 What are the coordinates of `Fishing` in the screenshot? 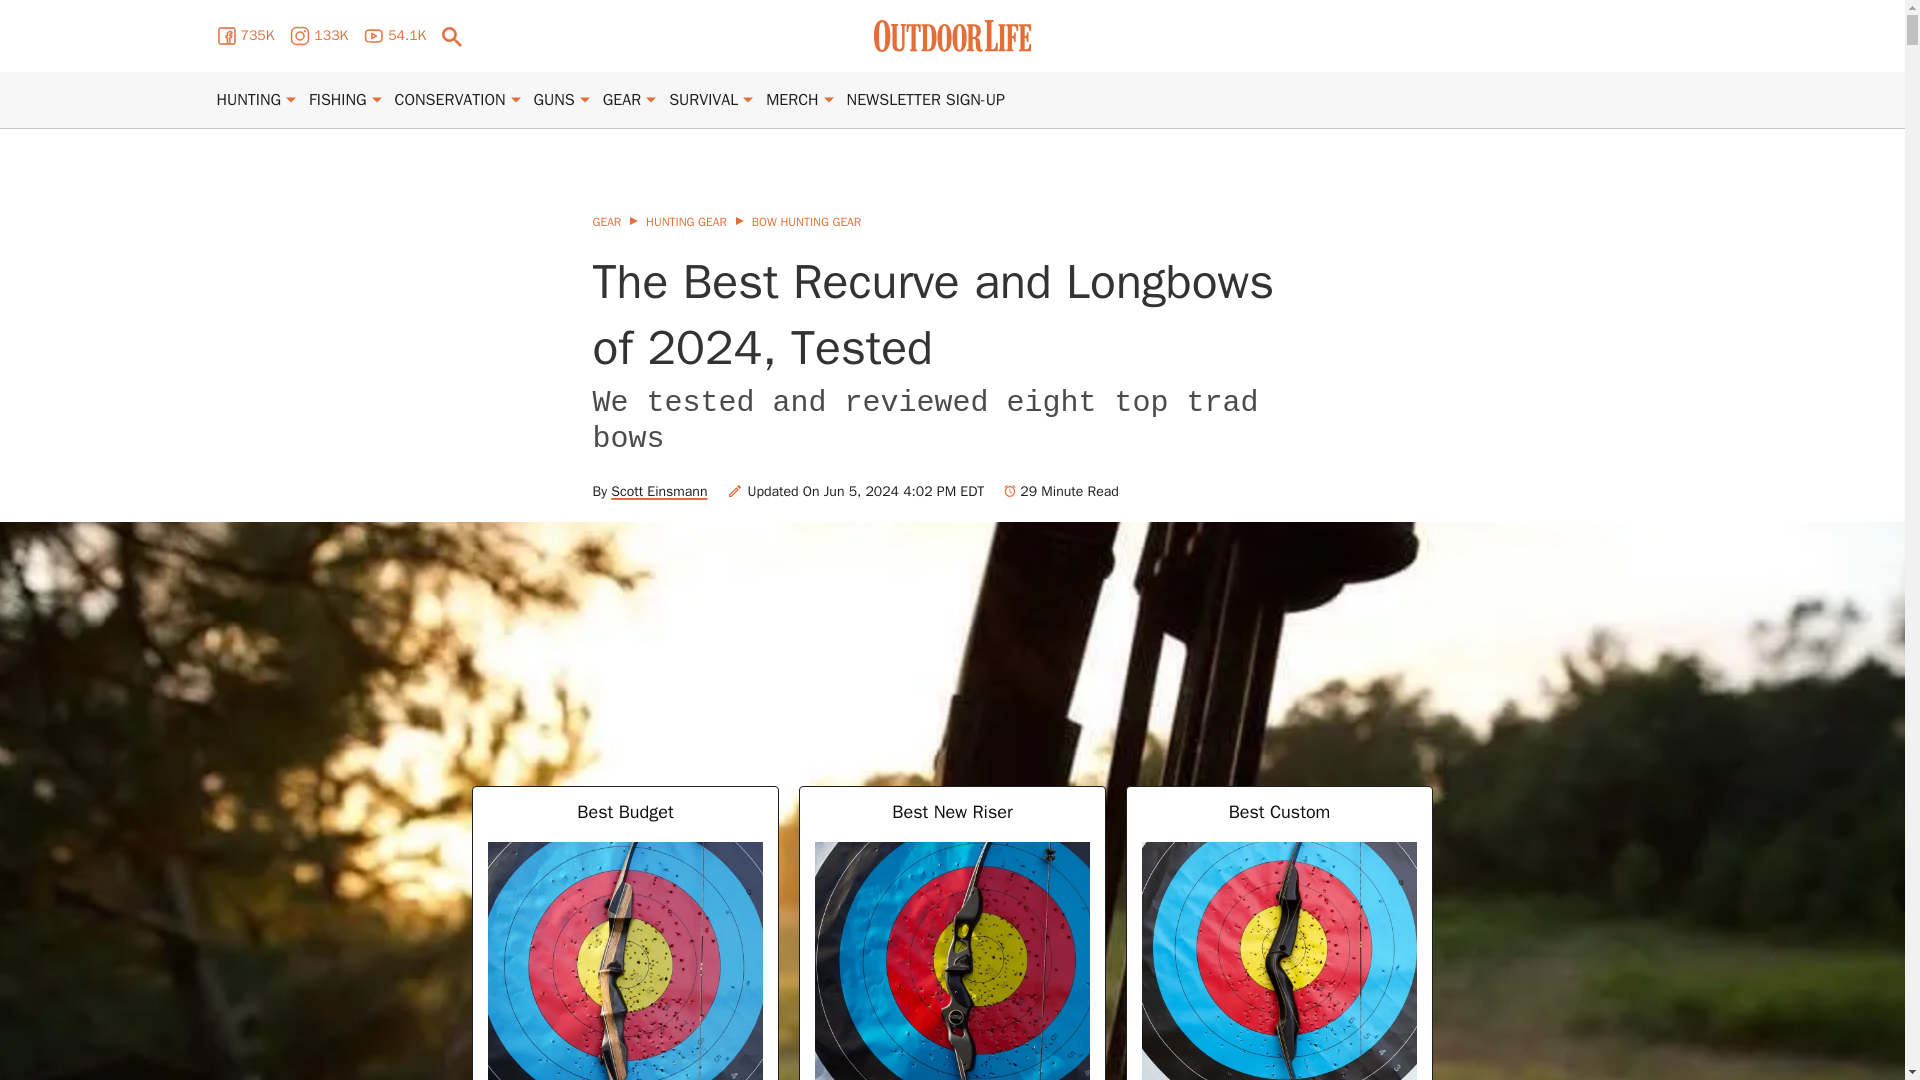 It's located at (338, 100).